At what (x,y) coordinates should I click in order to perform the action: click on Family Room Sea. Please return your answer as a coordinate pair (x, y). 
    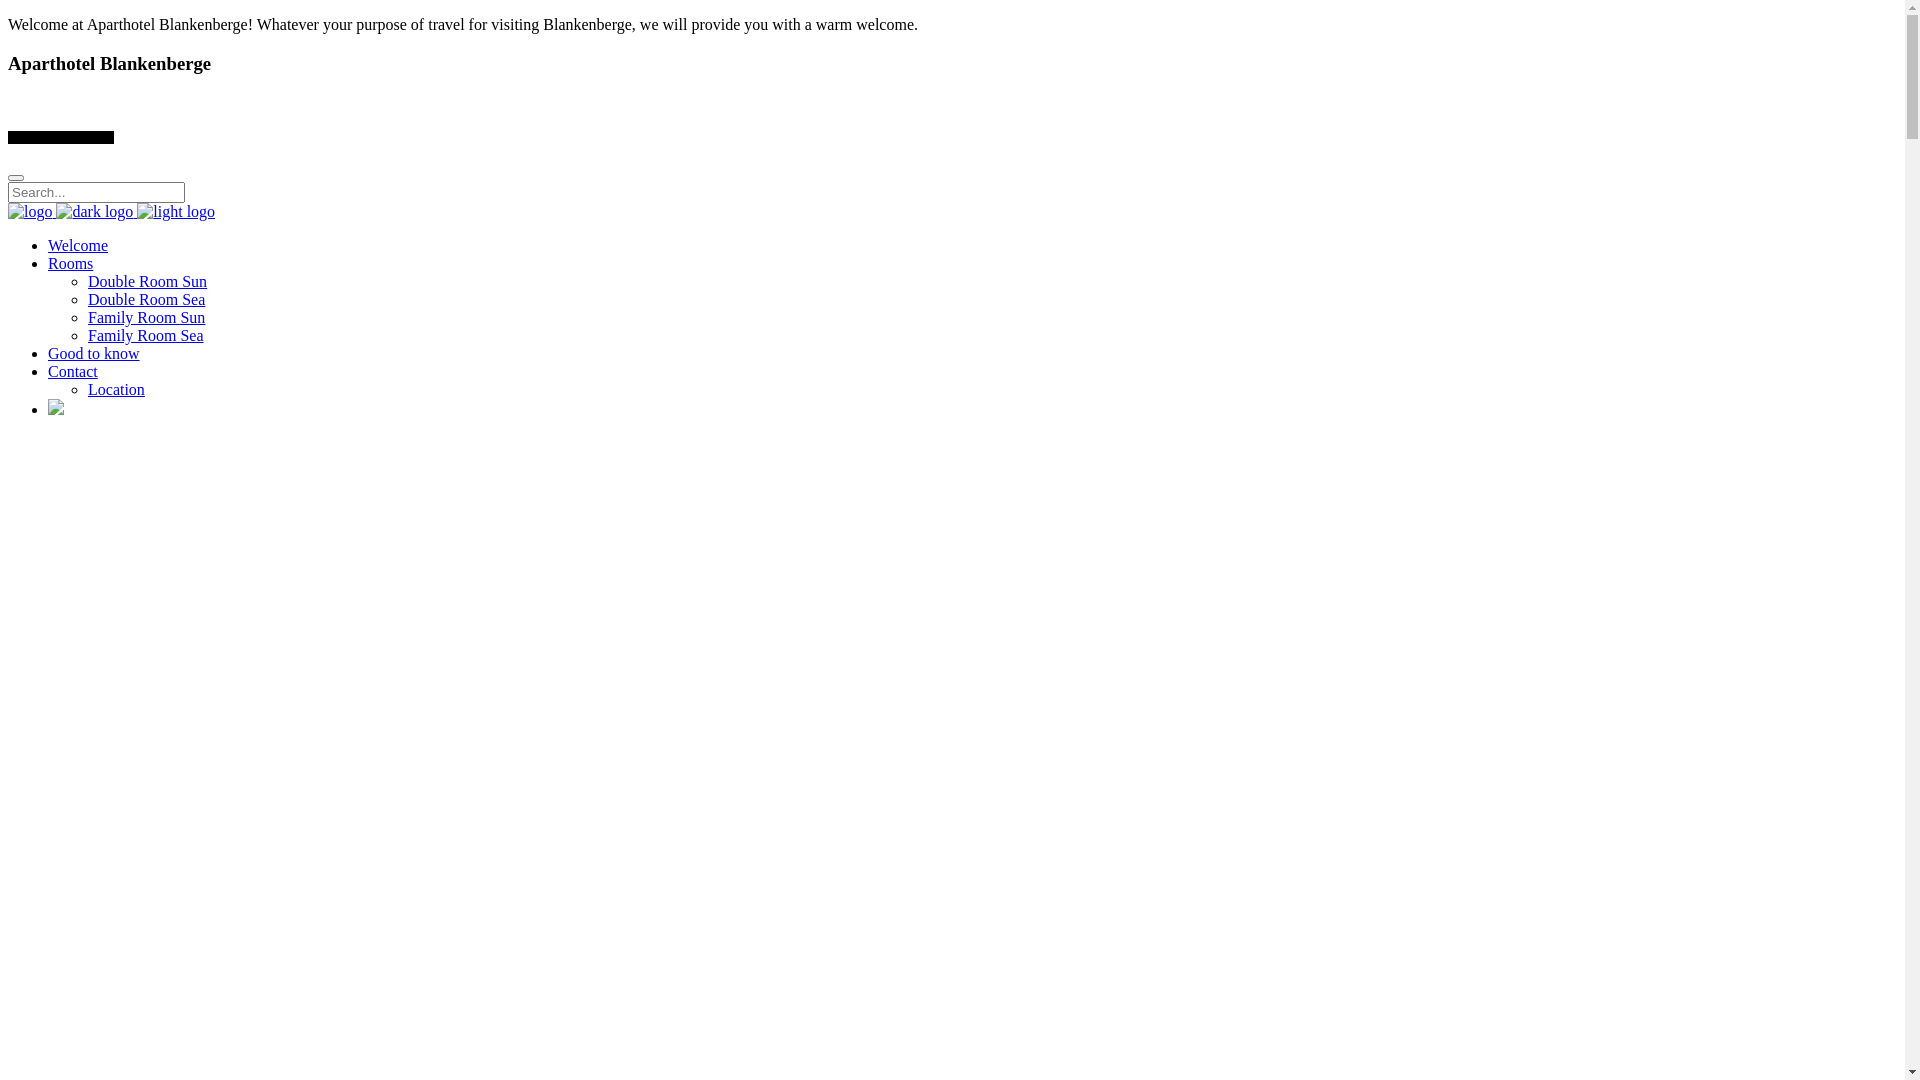
    Looking at the image, I should click on (146, 336).